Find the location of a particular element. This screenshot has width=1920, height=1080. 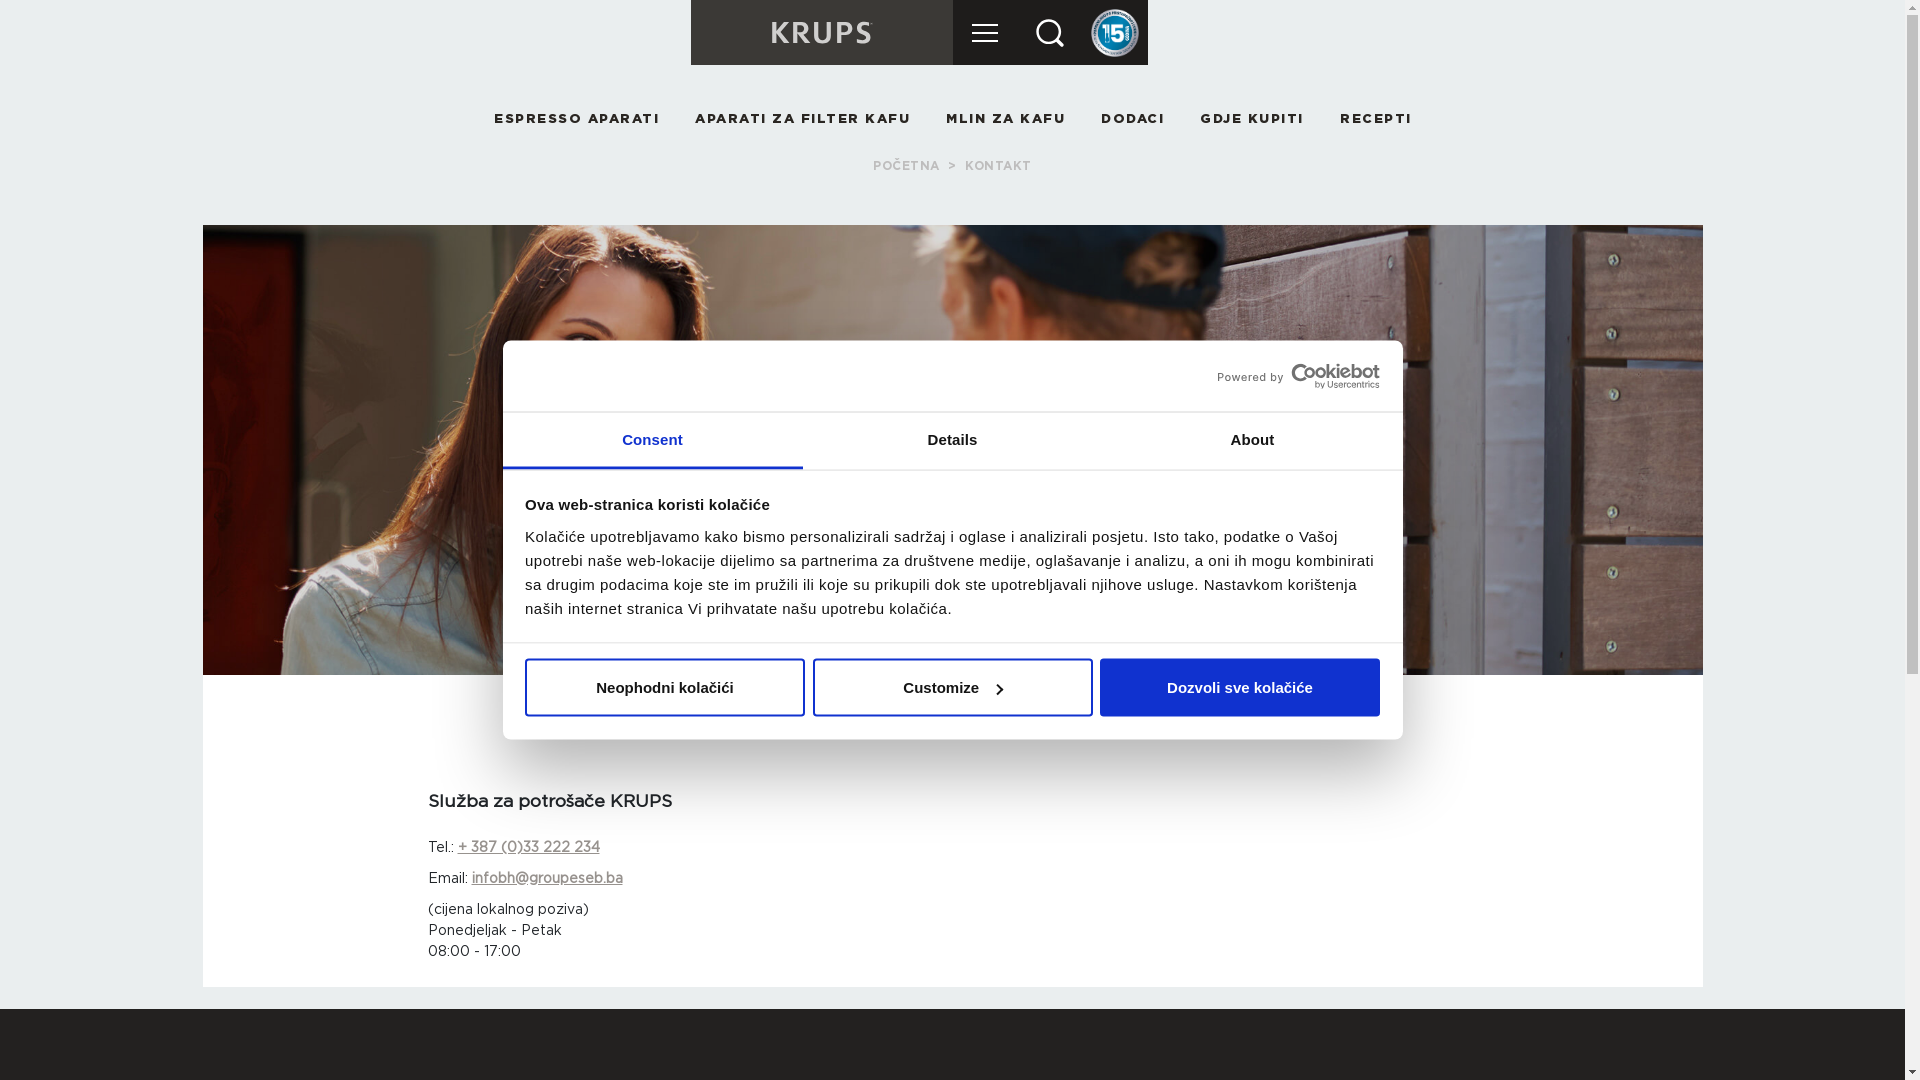

DODACI is located at coordinates (1132, 120).